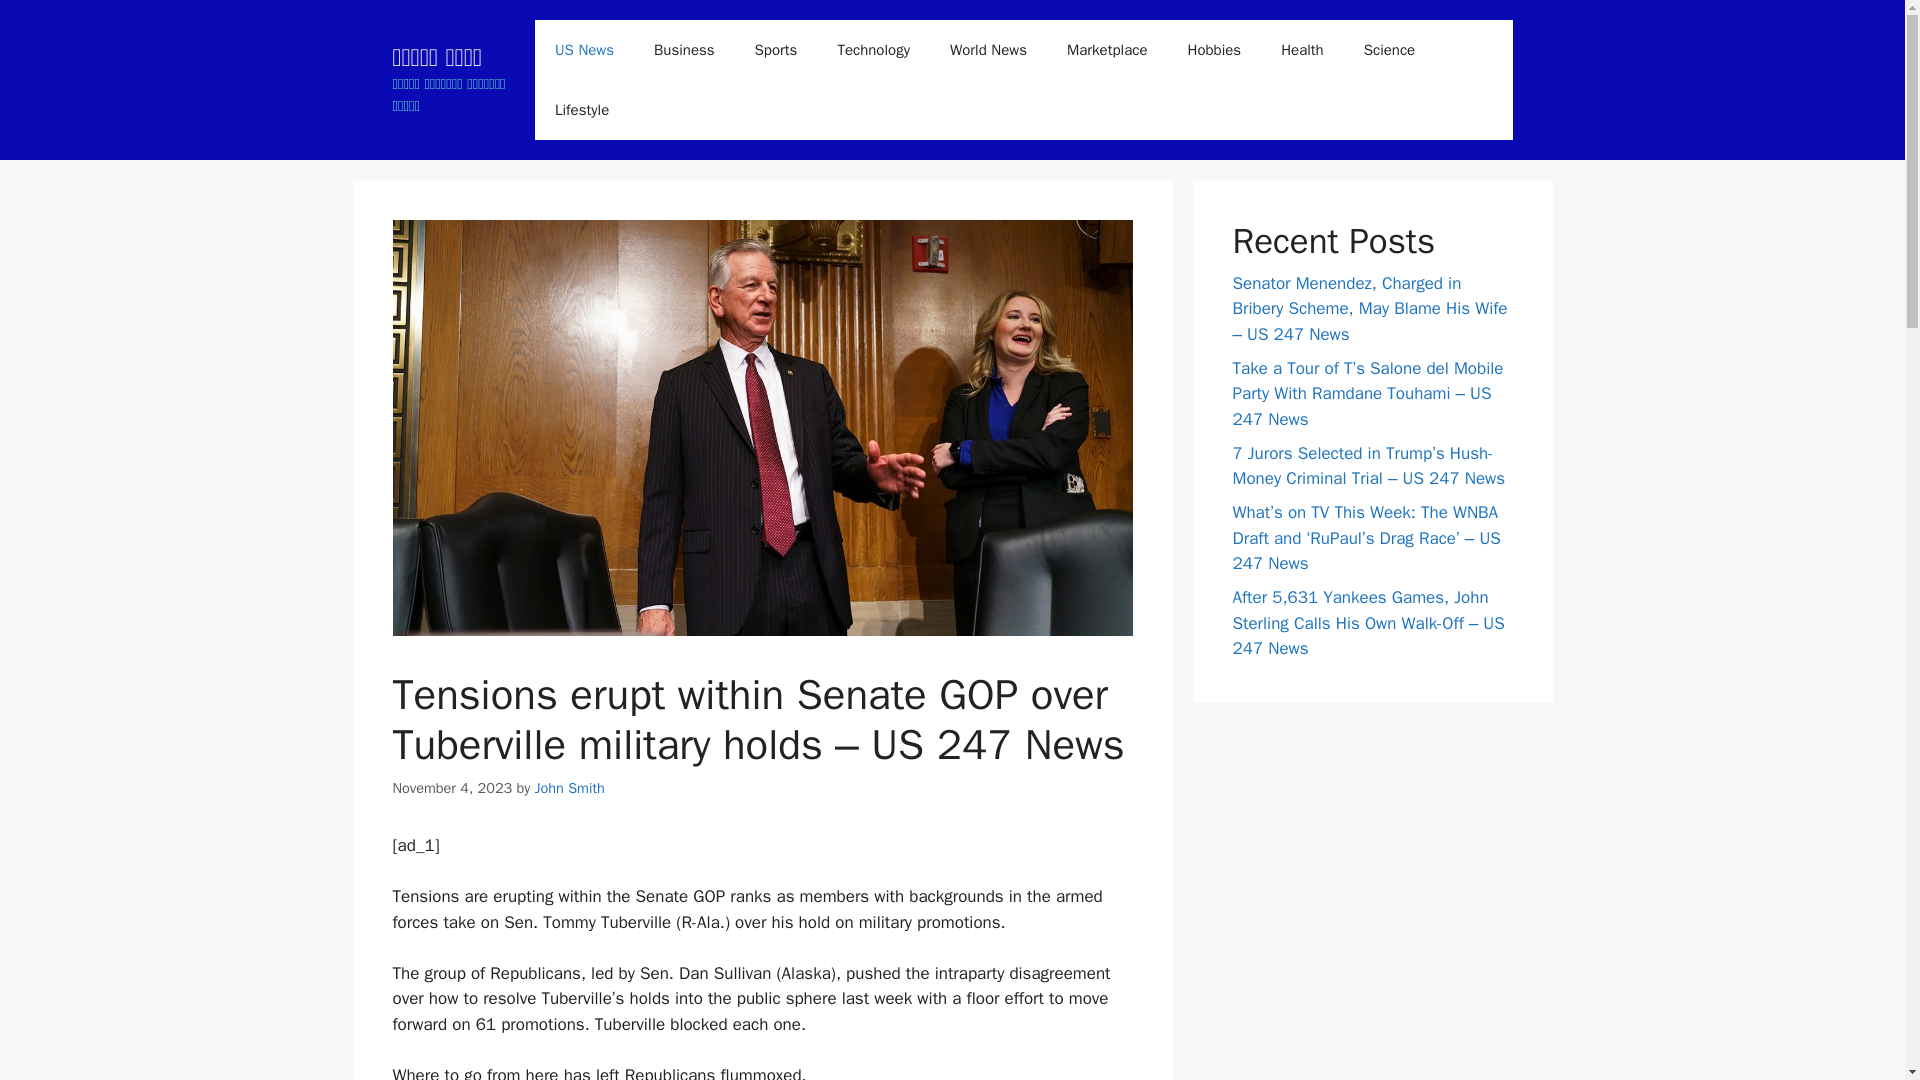  I want to click on Science, so click(1390, 50).